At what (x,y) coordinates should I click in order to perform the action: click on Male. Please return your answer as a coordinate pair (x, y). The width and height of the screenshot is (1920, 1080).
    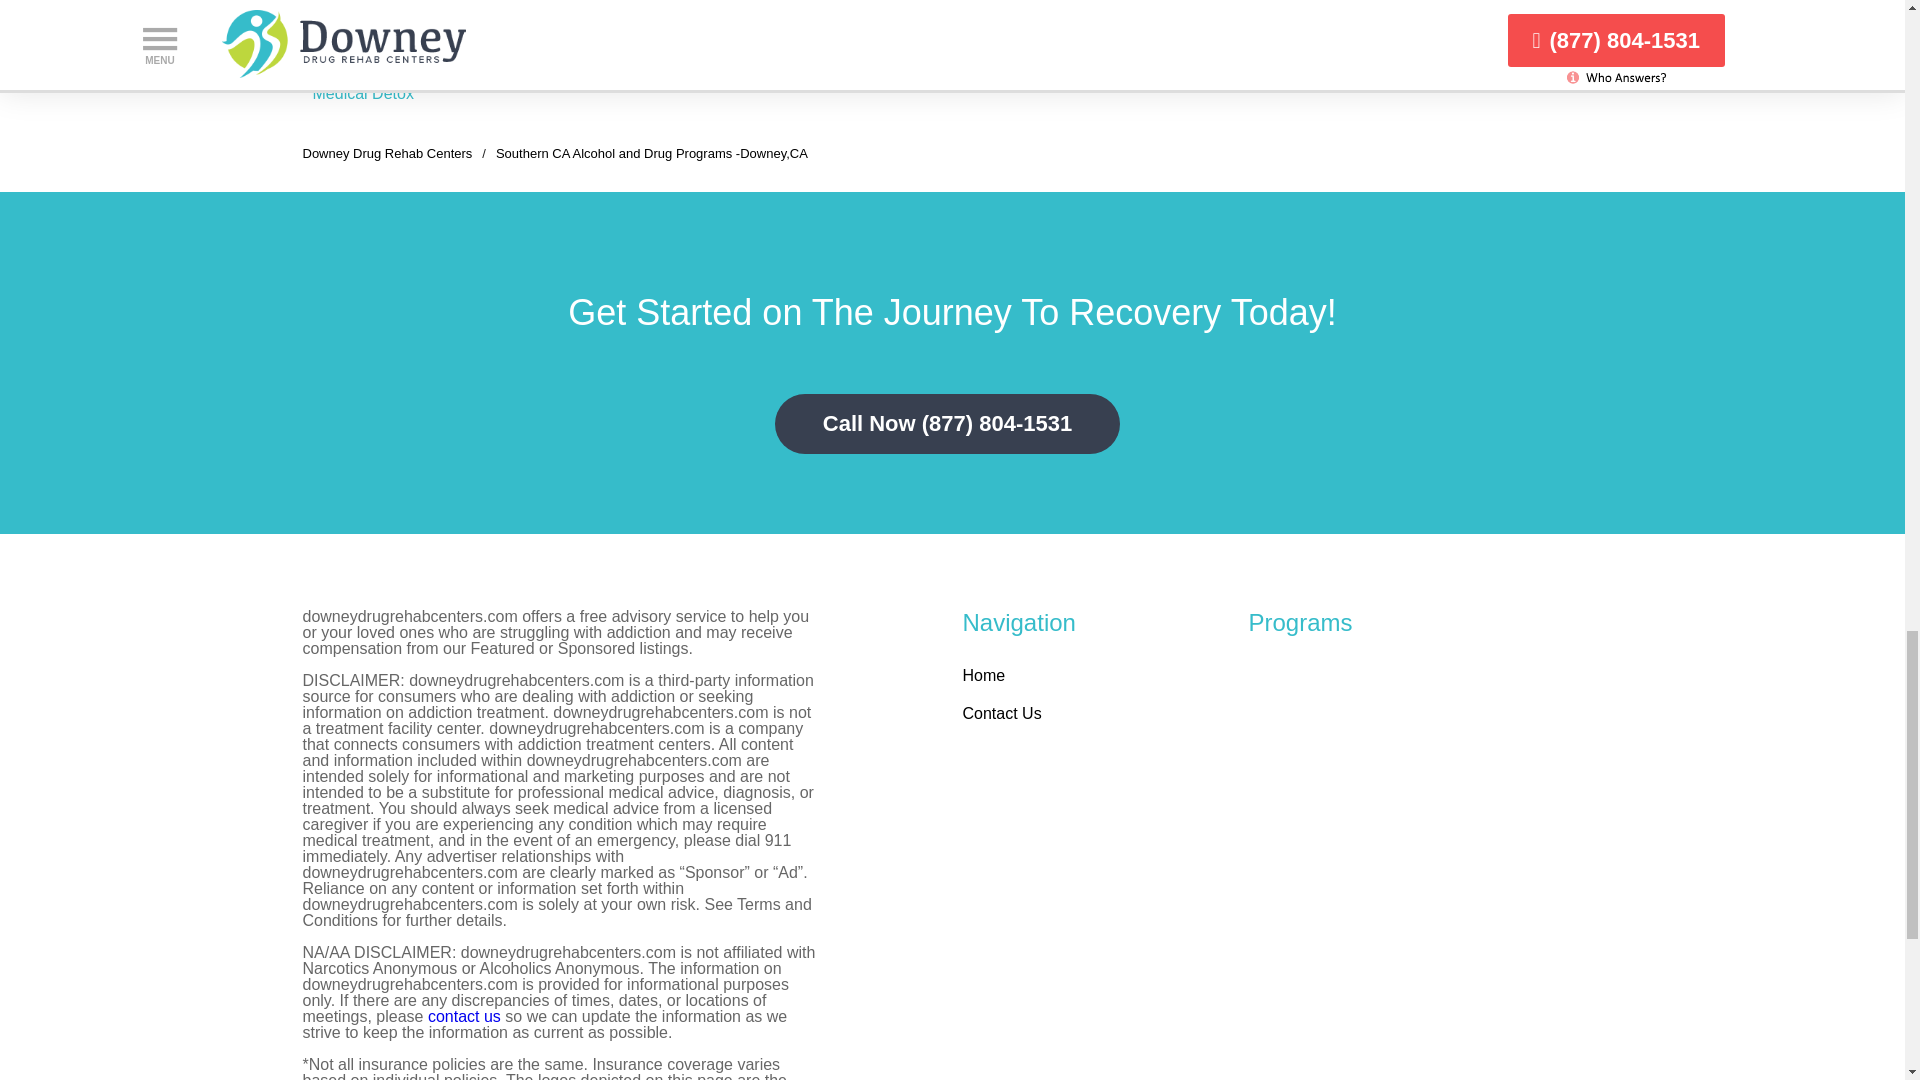
    Looking at the image, I should click on (589, 73).